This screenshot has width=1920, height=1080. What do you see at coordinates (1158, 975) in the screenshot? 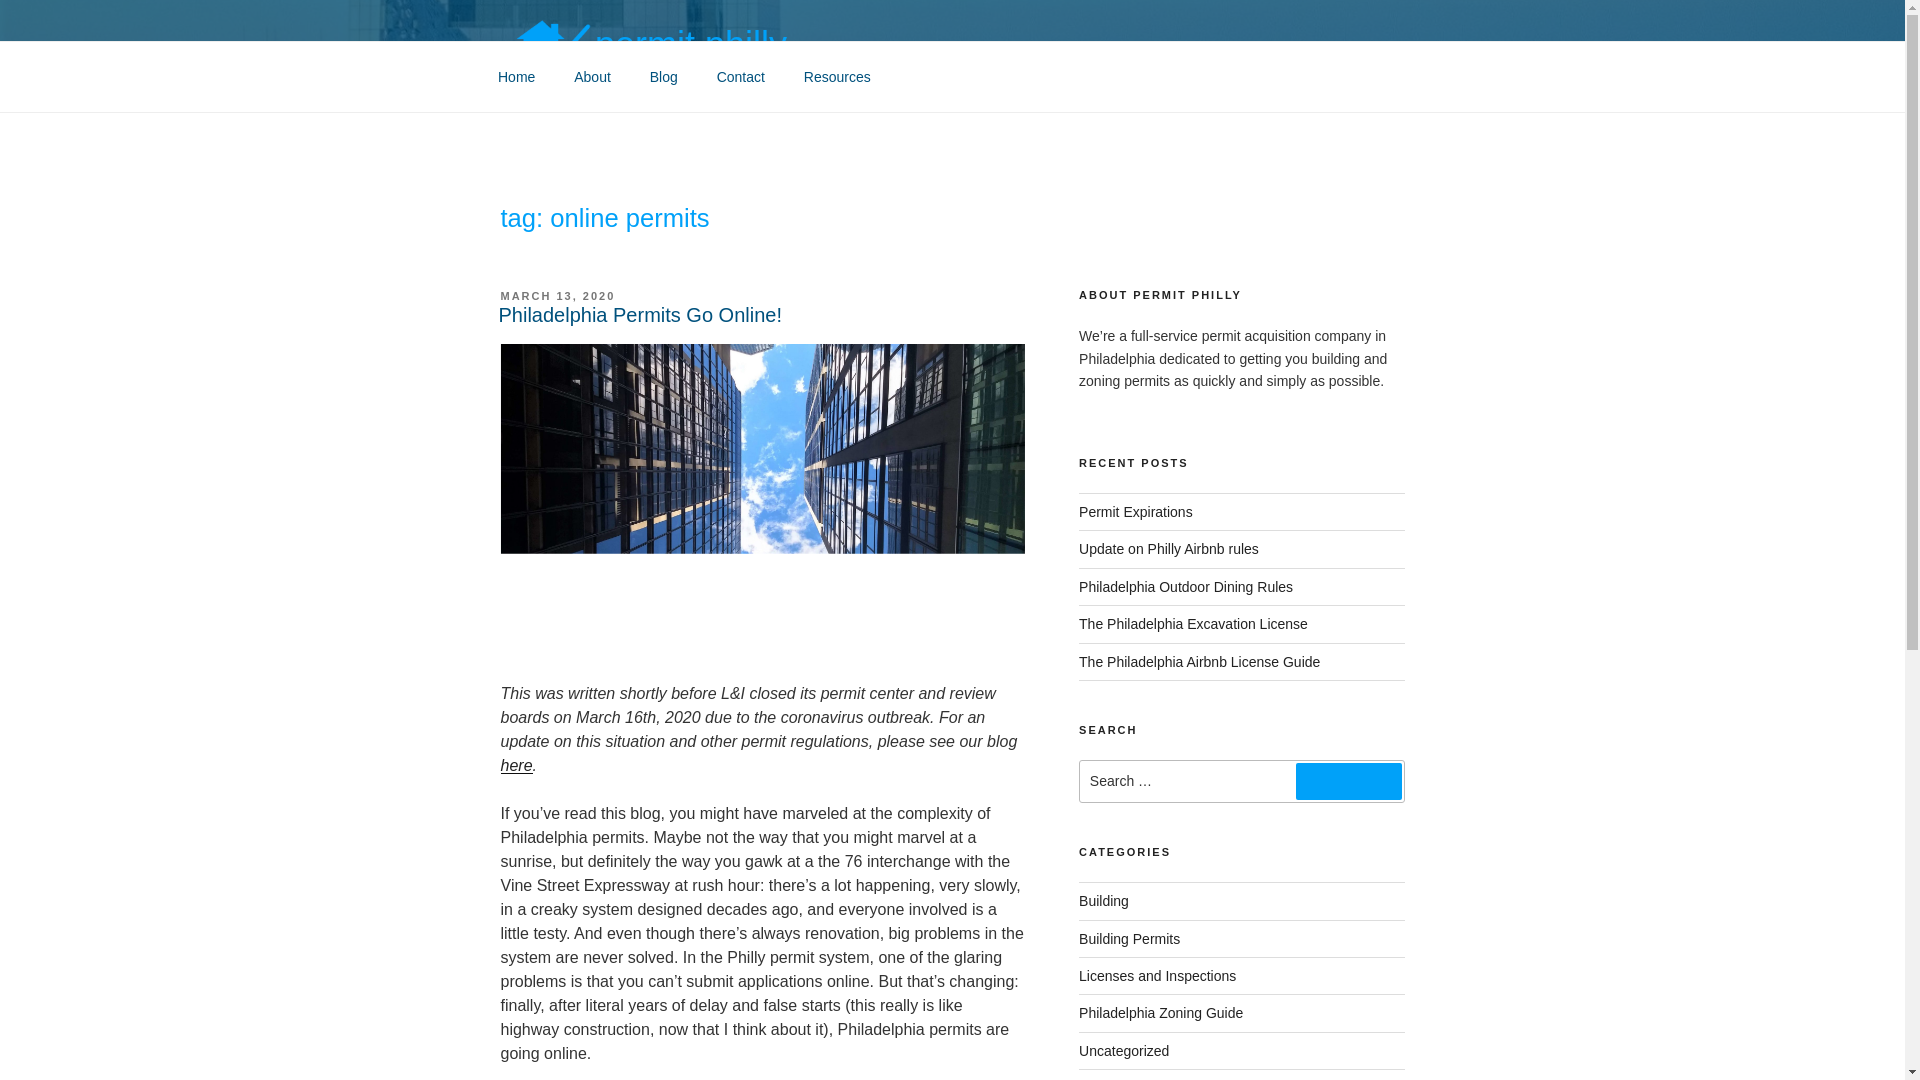
I see `Licenses and Inspections` at bounding box center [1158, 975].